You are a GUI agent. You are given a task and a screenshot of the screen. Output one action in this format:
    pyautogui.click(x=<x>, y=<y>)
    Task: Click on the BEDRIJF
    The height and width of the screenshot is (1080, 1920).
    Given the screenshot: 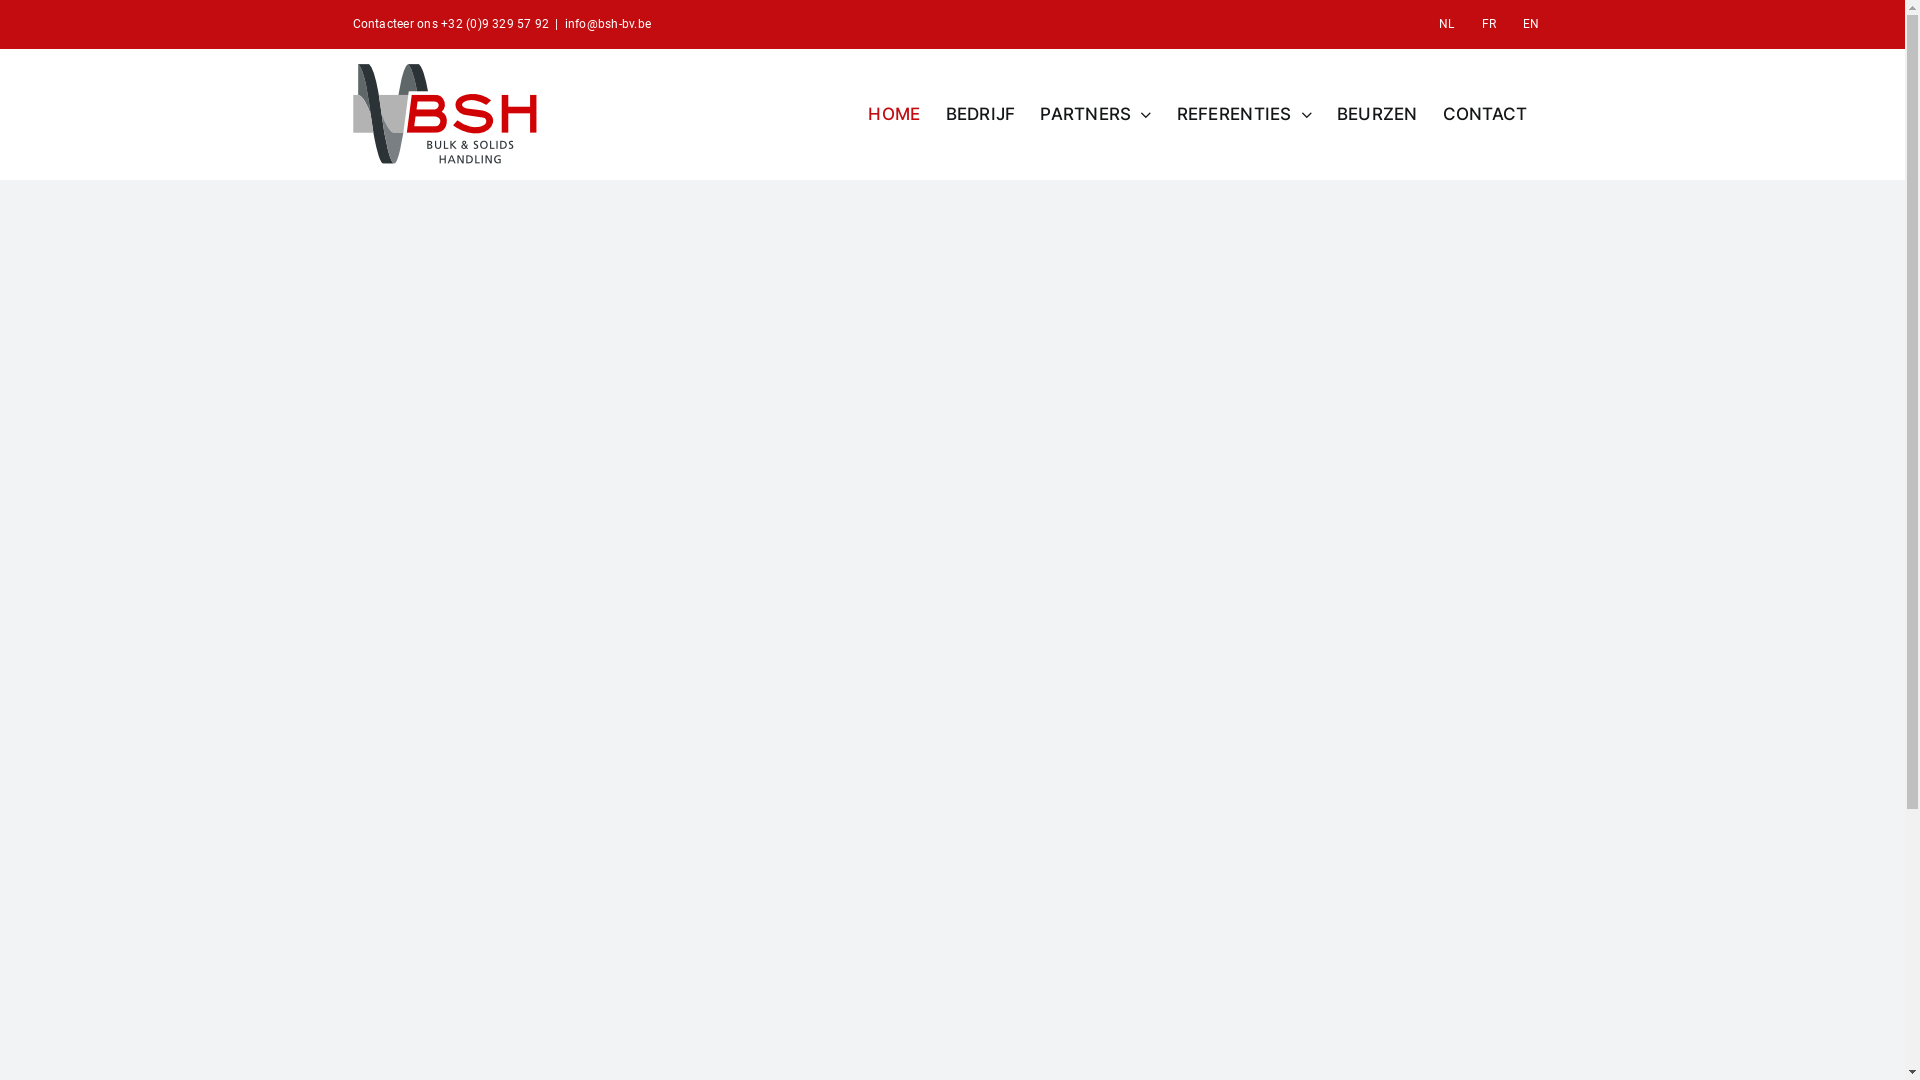 What is the action you would take?
    pyautogui.click(x=981, y=114)
    